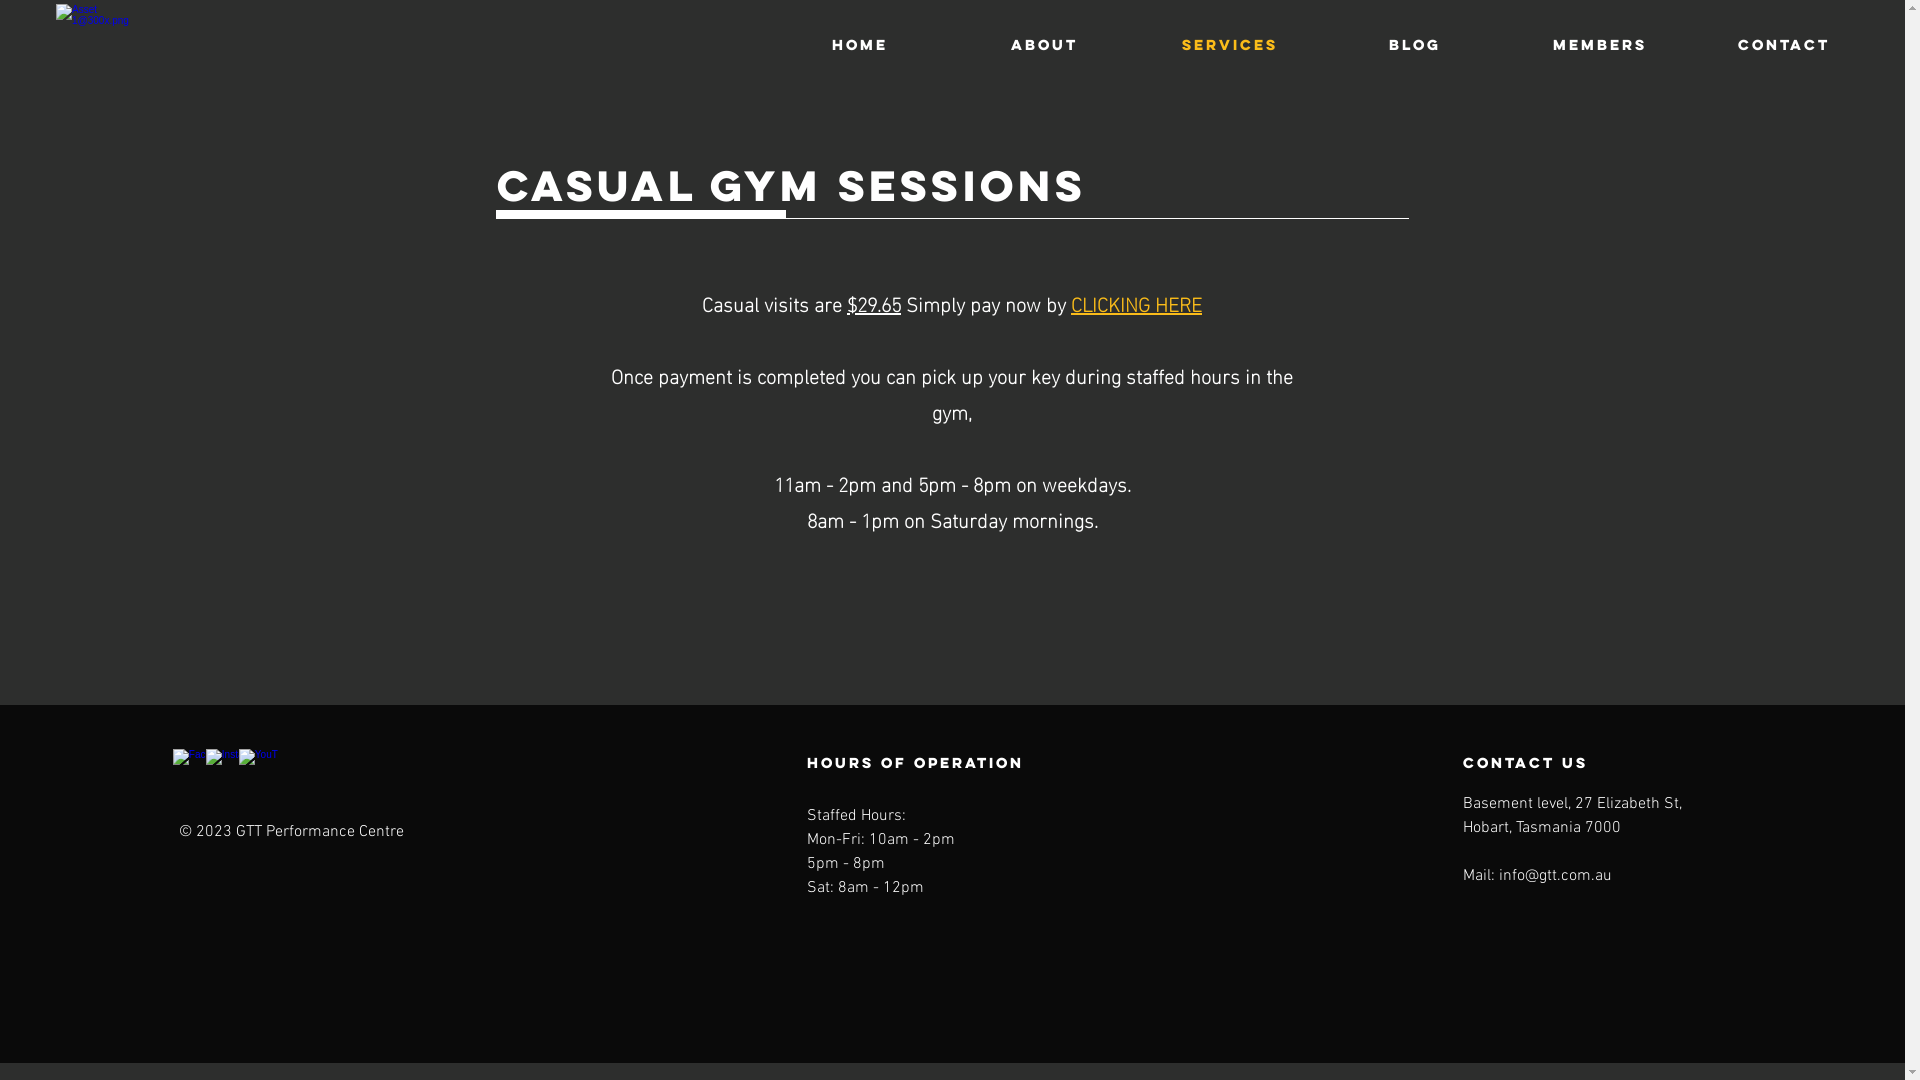 The image size is (1920, 1080). I want to click on Blog, so click(1414, 45).